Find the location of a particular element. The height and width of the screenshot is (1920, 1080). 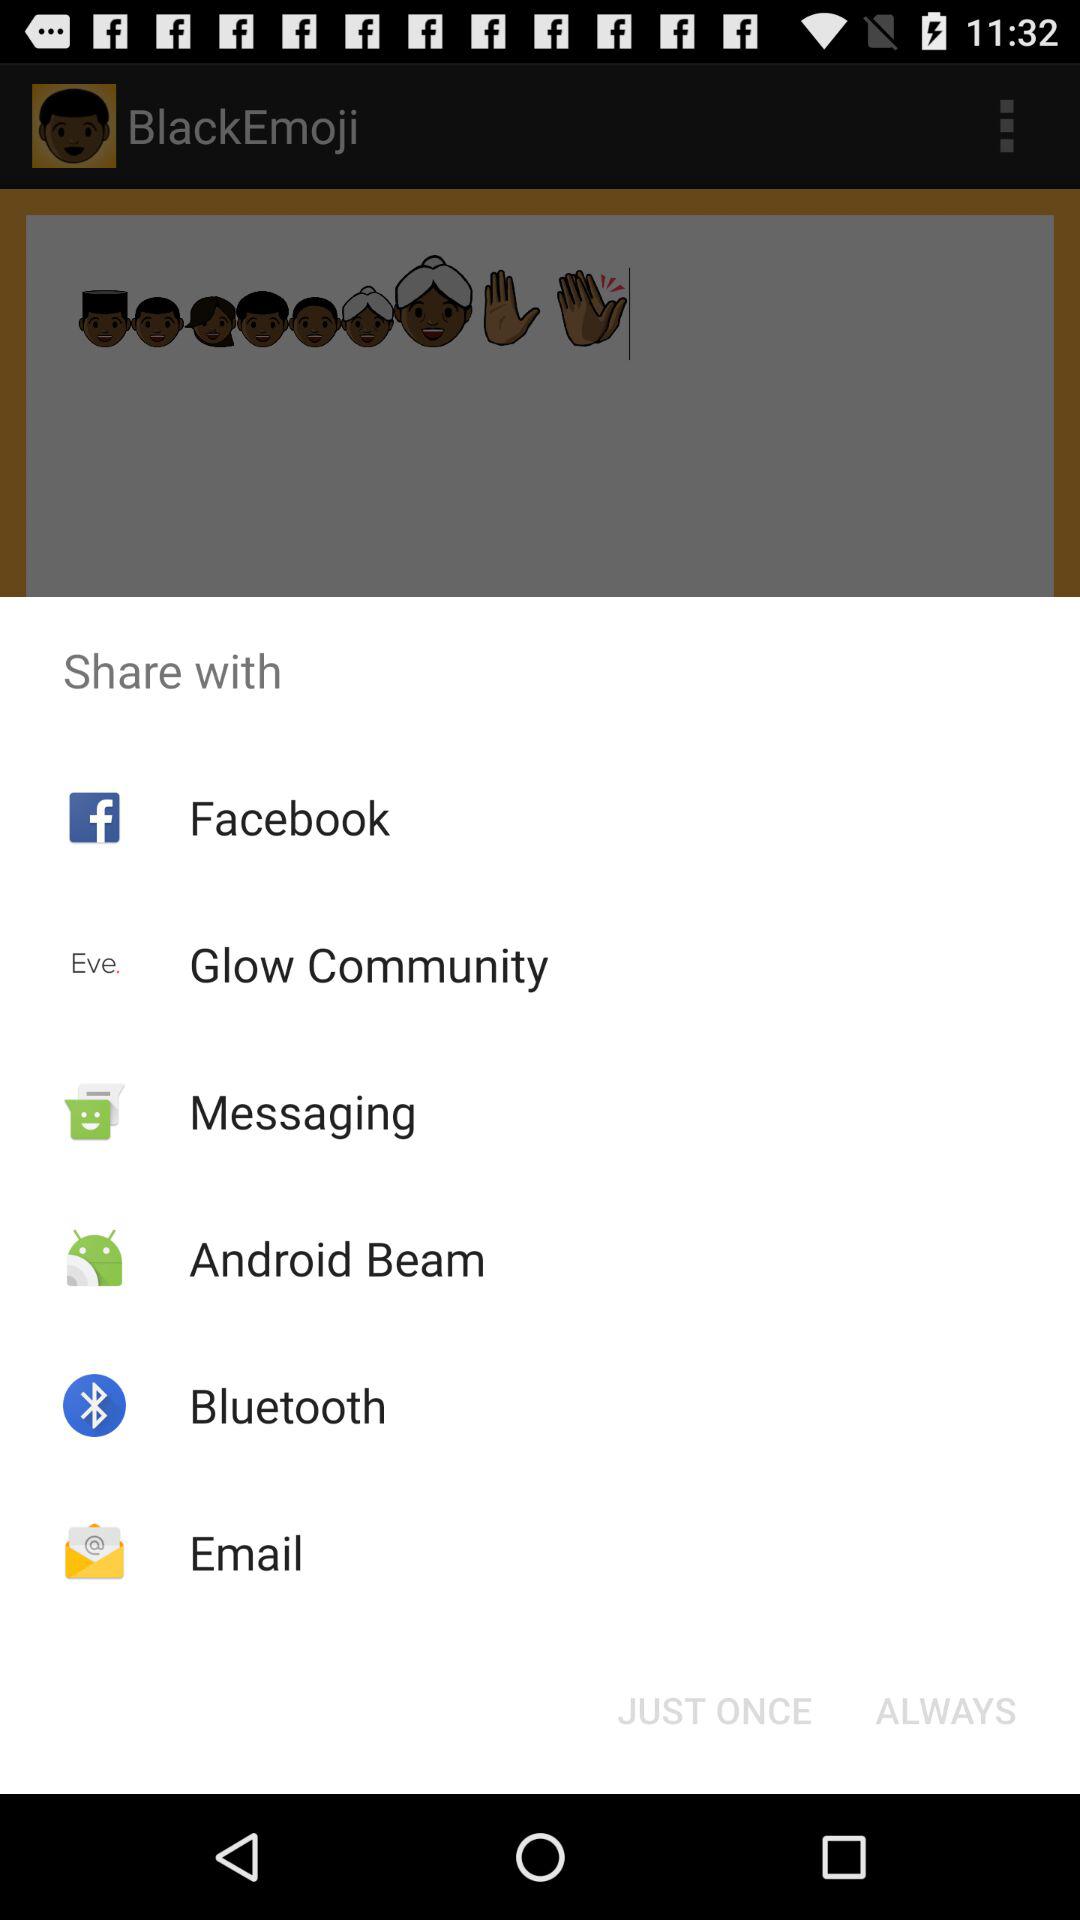

turn off always at the bottom right corner is located at coordinates (946, 1710).